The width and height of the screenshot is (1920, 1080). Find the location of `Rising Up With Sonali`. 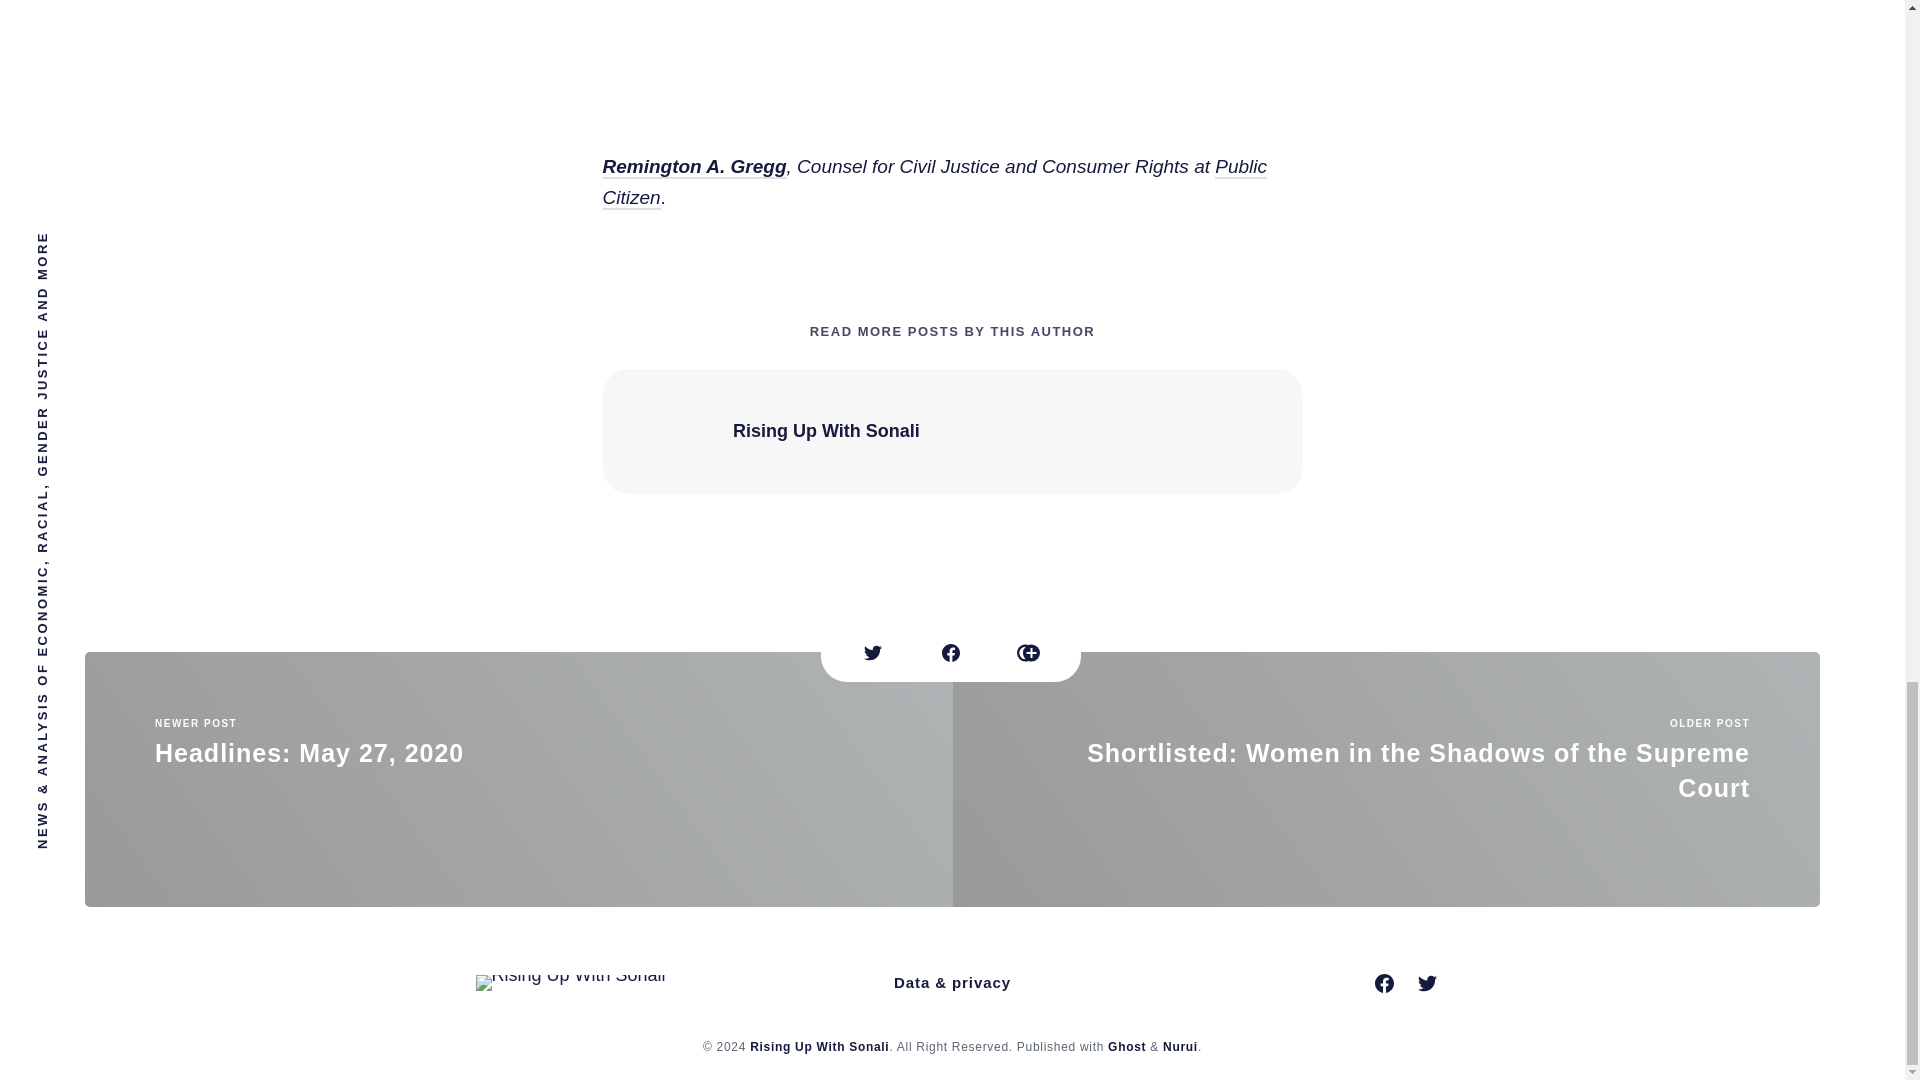

Rising Up With Sonali is located at coordinates (694, 164).